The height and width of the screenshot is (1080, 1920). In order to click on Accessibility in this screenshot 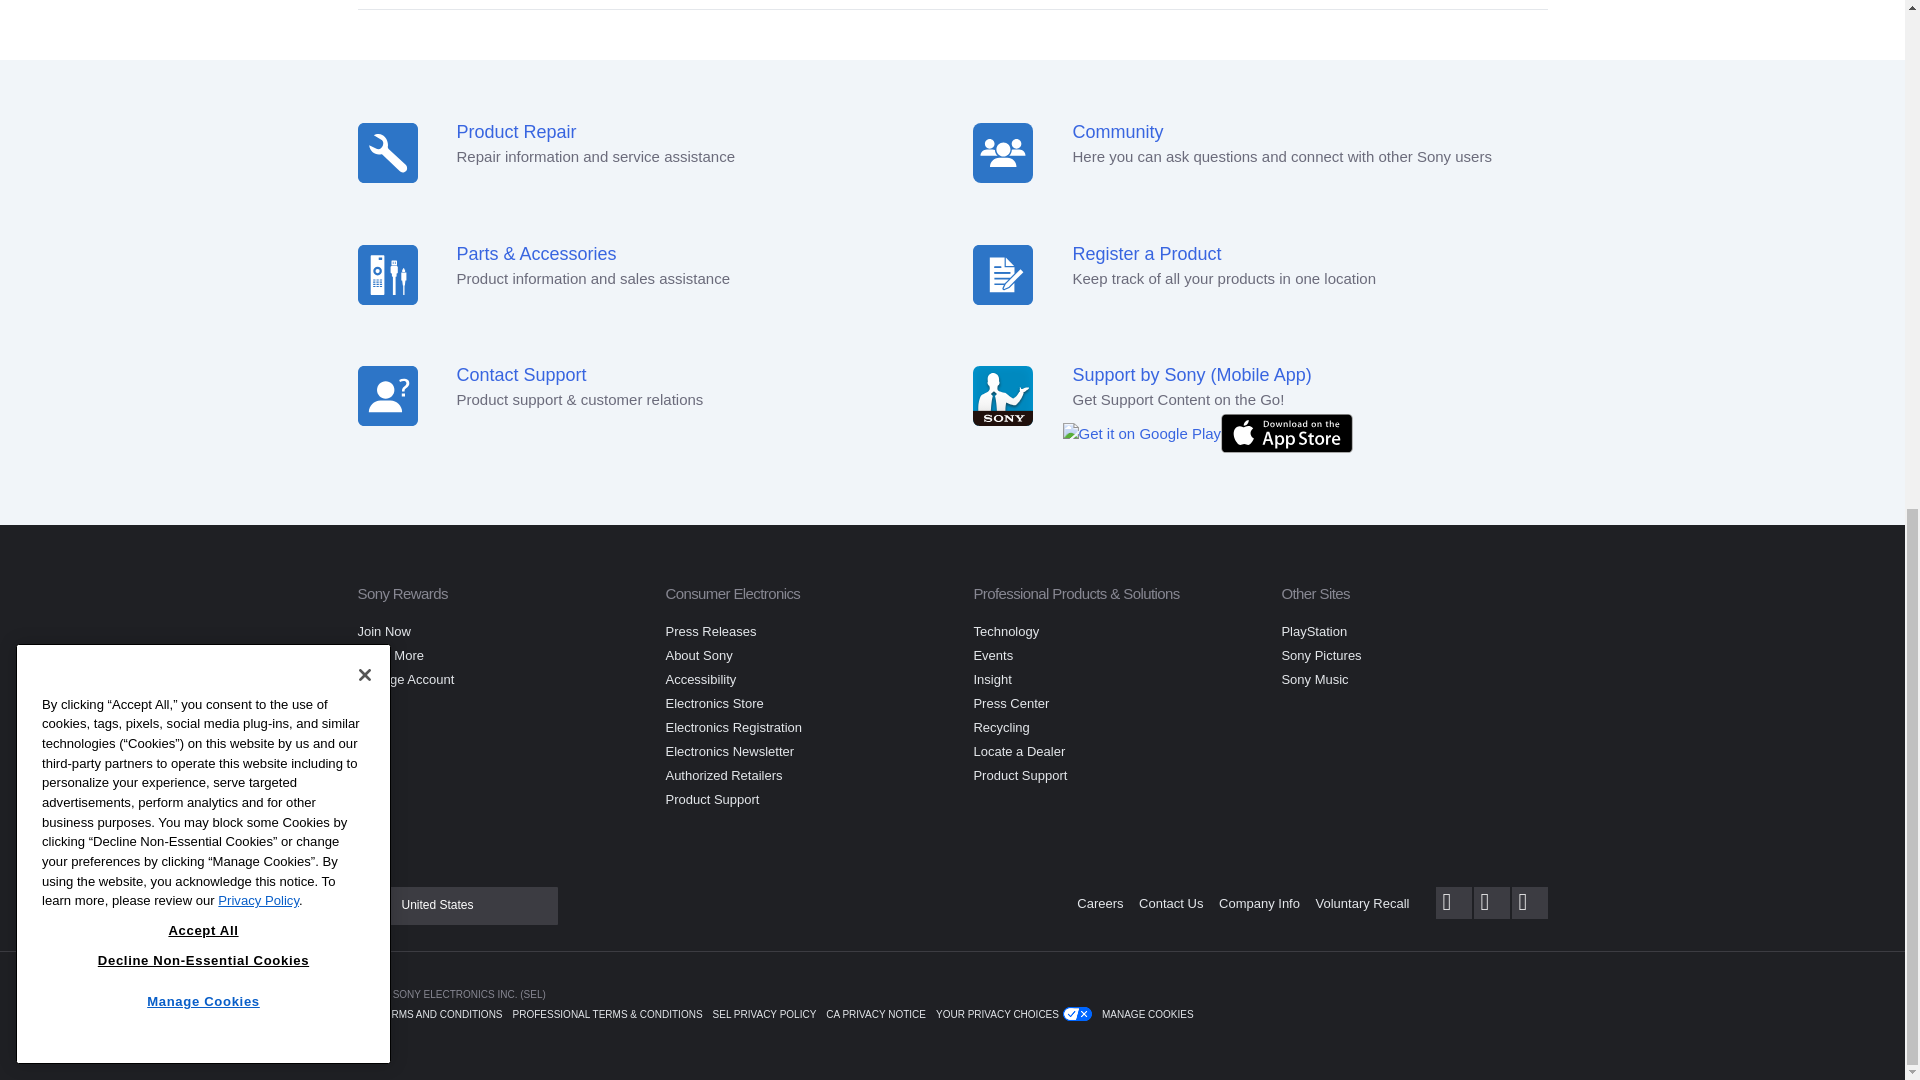, I will do `click(700, 678)`.